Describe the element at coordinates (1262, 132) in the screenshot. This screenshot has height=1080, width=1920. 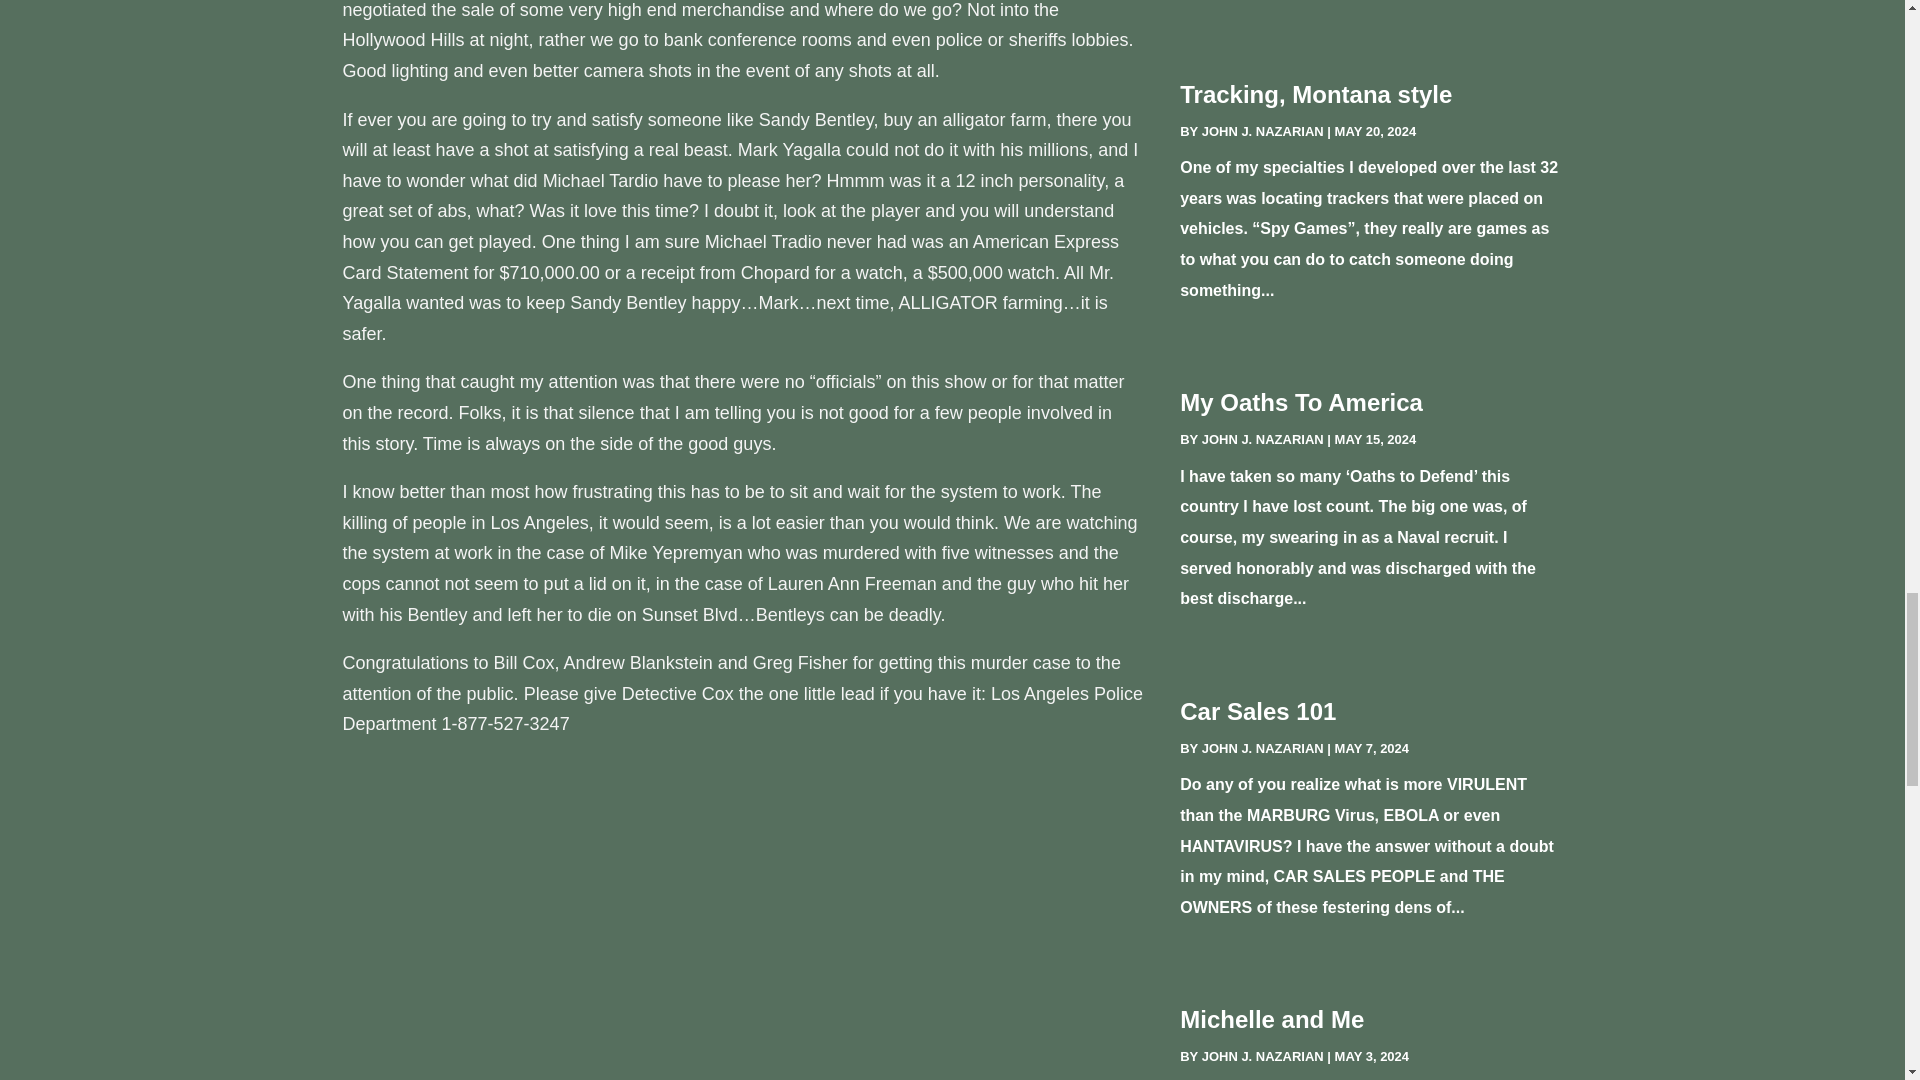
I see `JOHN J. NAZARIAN` at that location.